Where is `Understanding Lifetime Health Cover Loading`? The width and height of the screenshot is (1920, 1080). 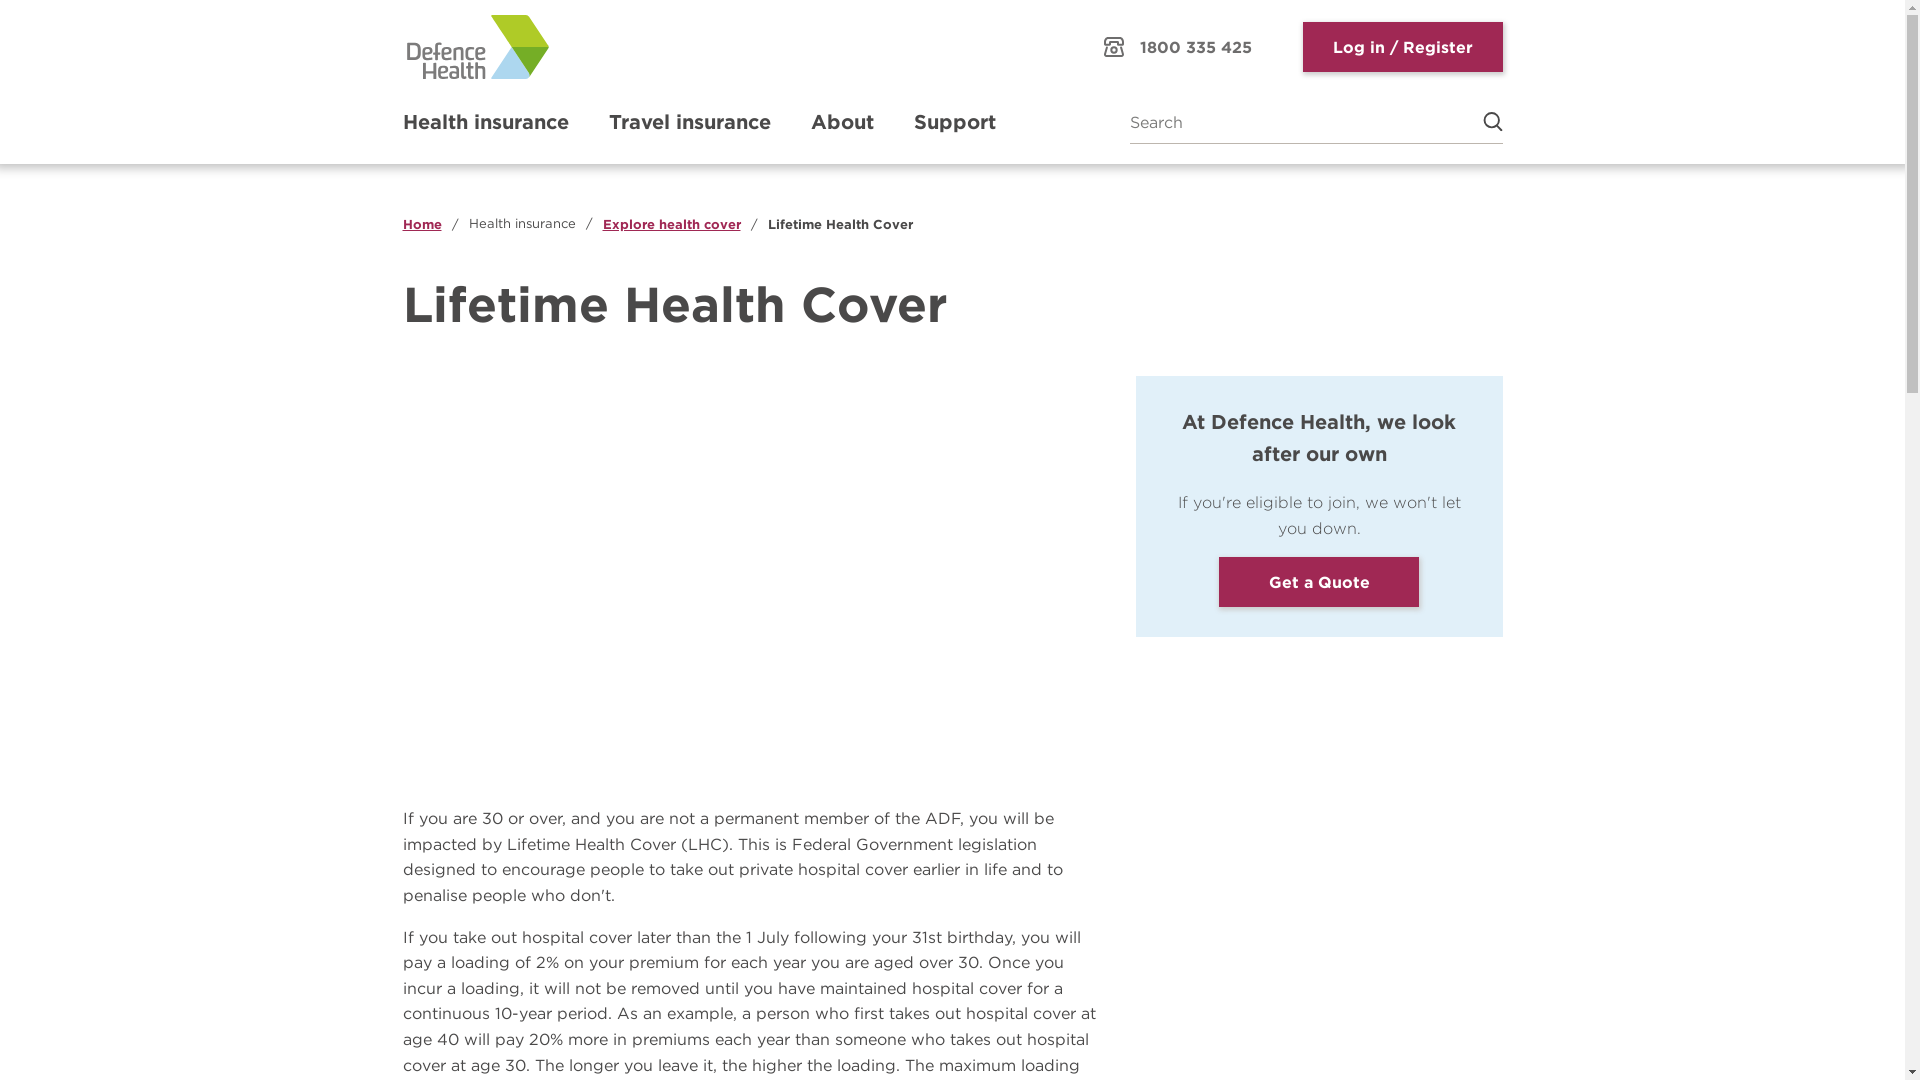 Understanding Lifetime Health Cover Loading is located at coordinates (748, 571).